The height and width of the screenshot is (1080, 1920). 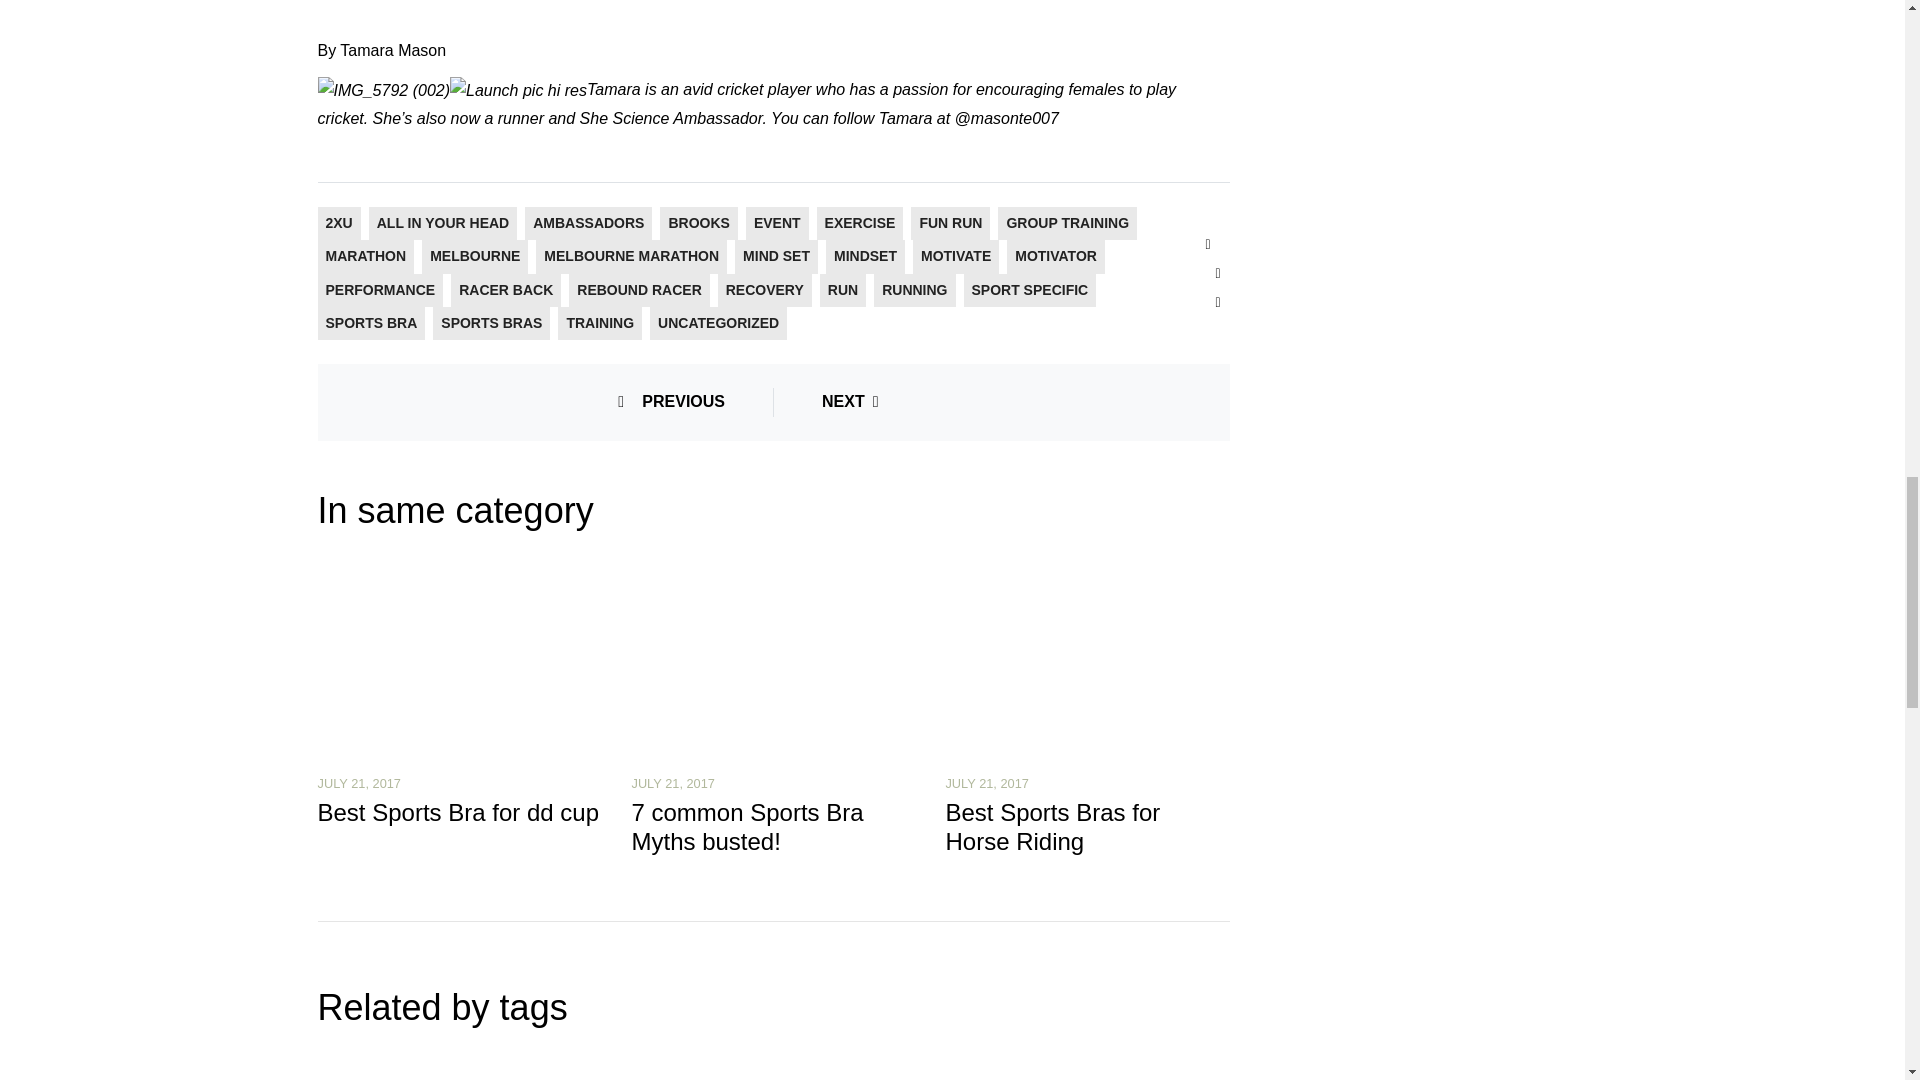 I want to click on Show articles tagged Melbourne, so click(x=475, y=256).